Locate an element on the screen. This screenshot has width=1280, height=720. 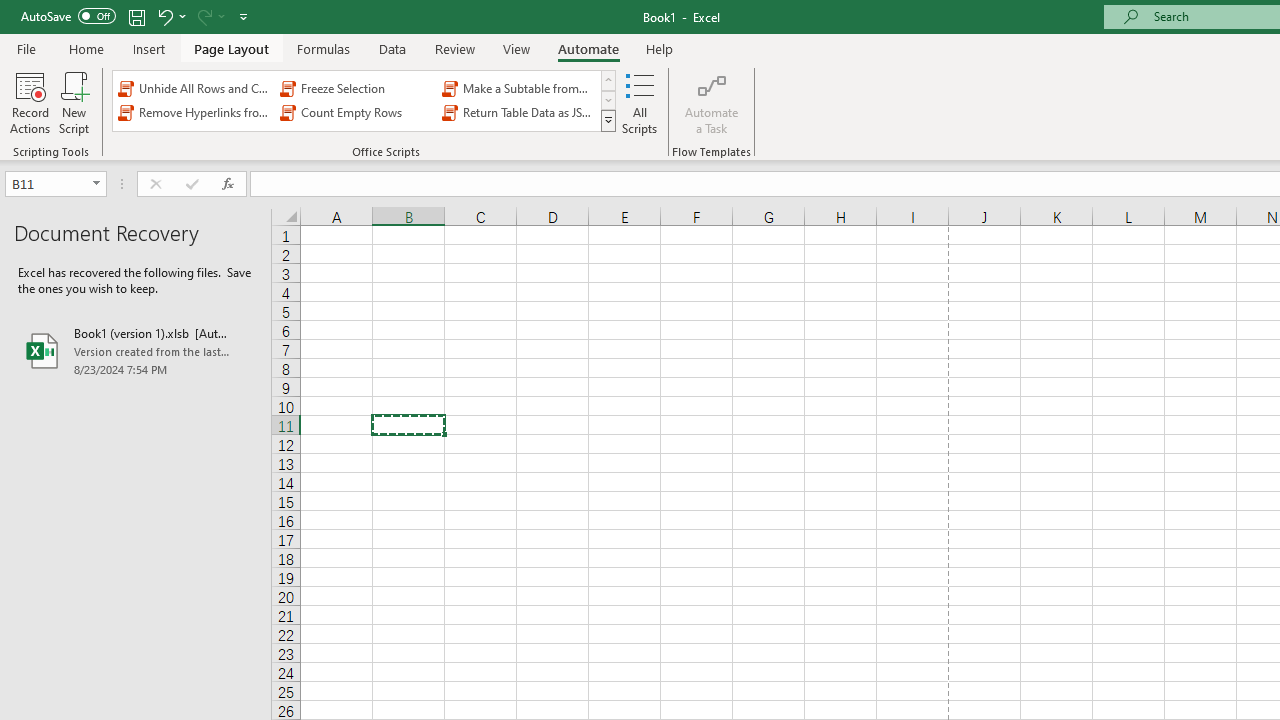
All Scripts is located at coordinates (640, 102).